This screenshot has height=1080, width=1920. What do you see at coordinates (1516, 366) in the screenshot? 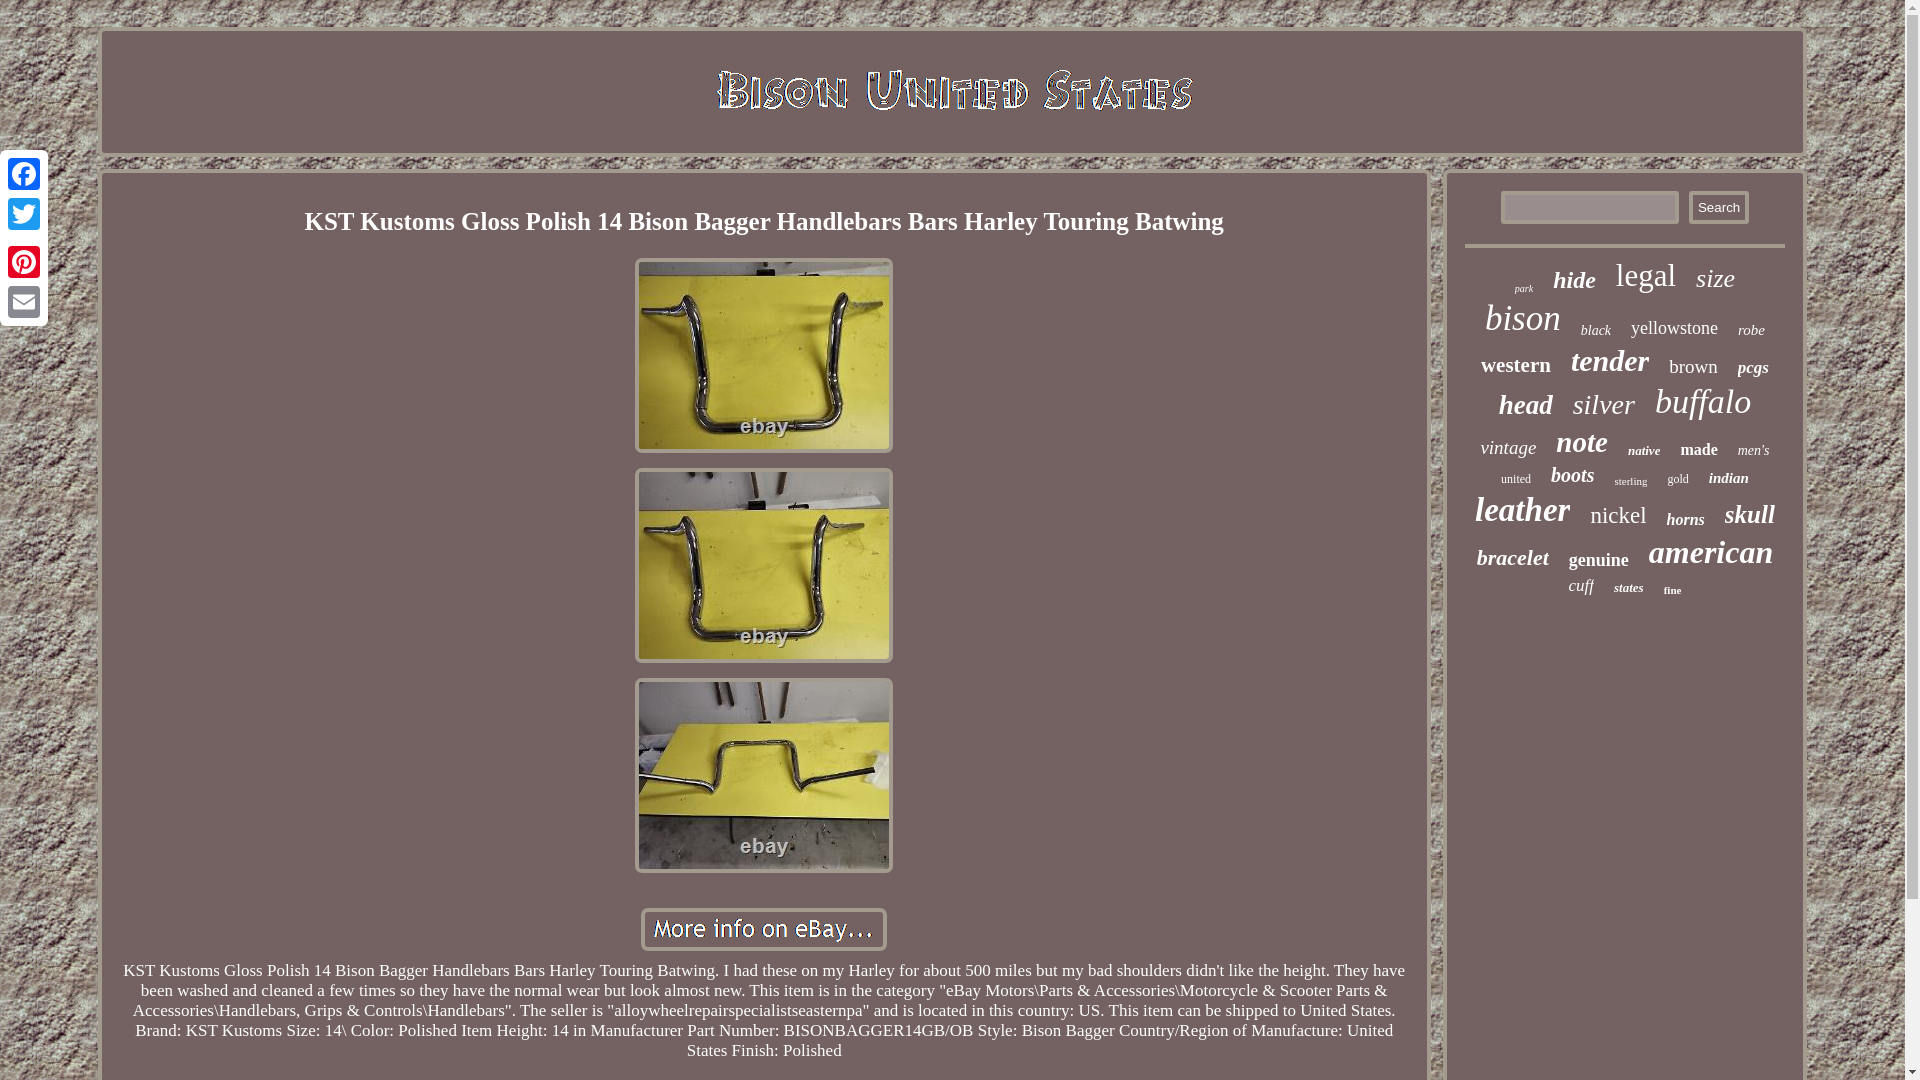
I see `western` at bounding box center [1516, 366].